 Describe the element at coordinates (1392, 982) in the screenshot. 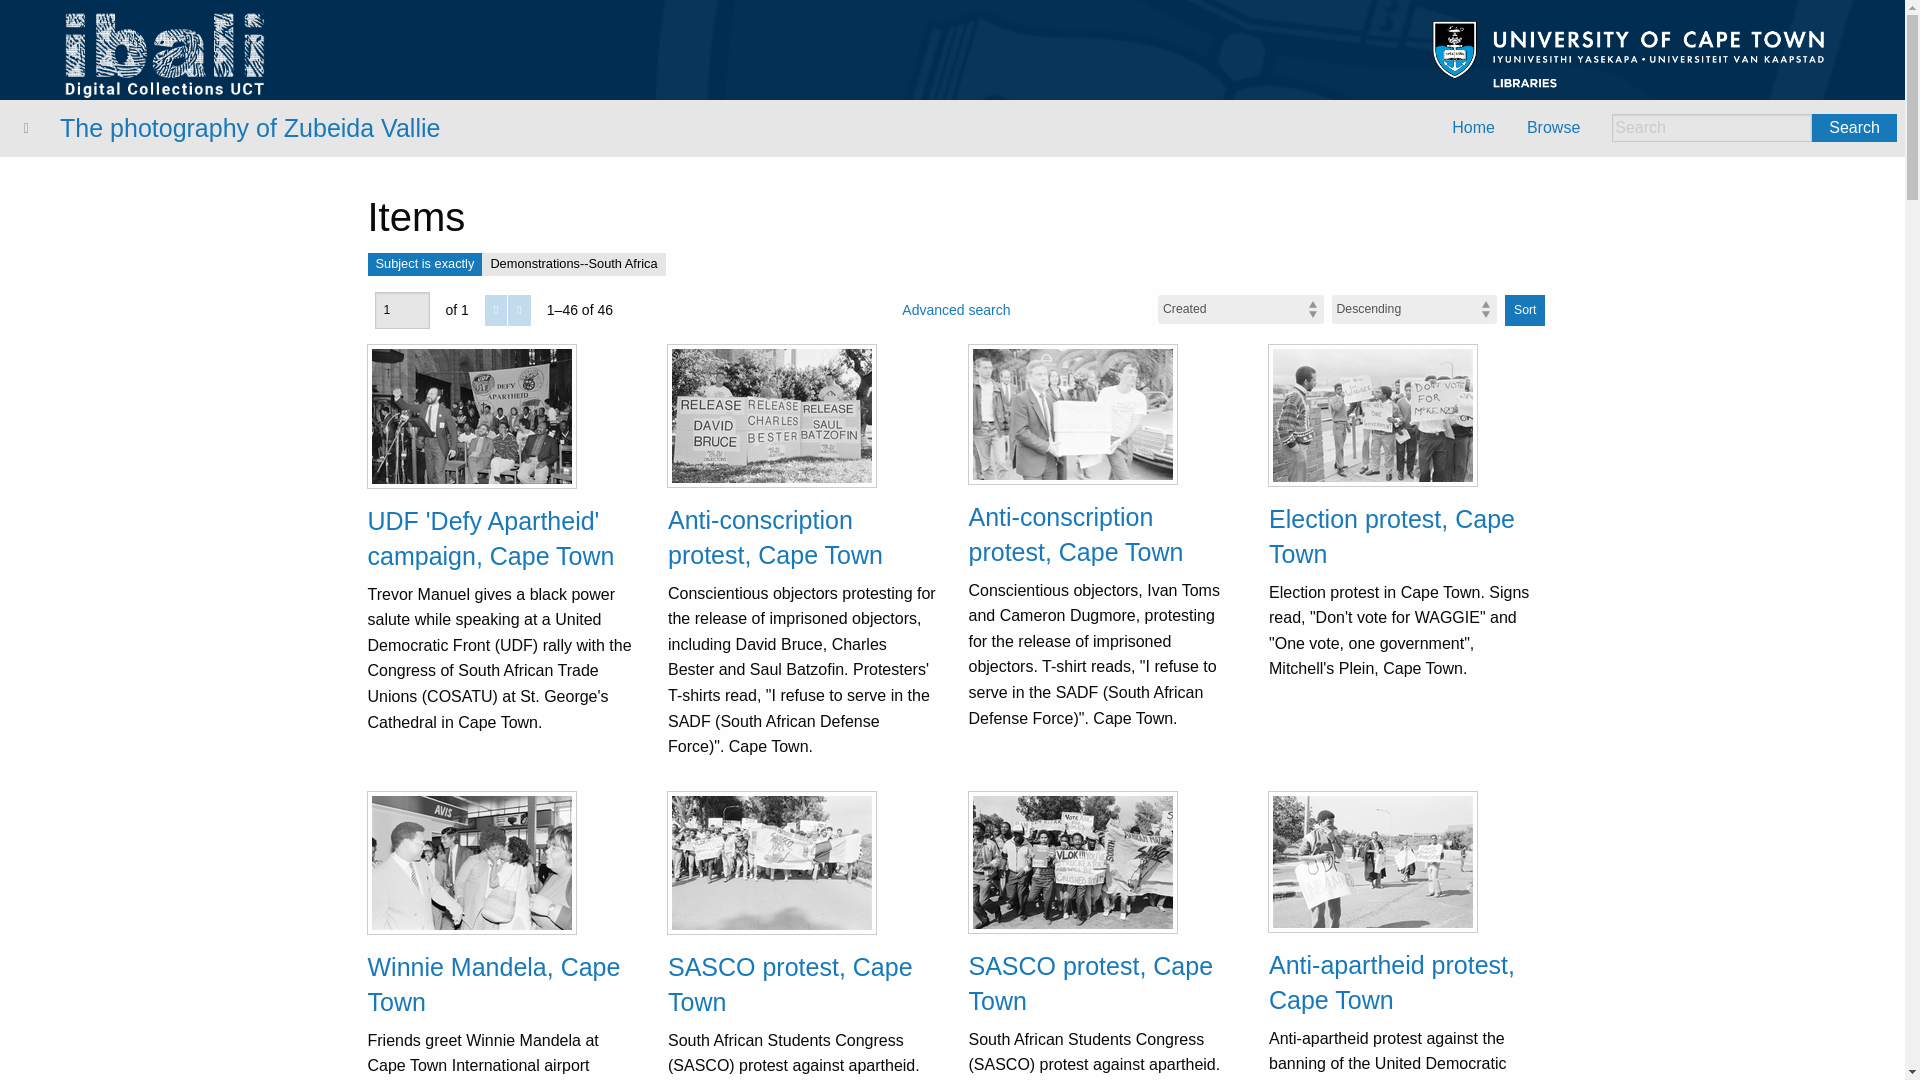

I see `Anti-apartheid protest, Cape Town` at that location.